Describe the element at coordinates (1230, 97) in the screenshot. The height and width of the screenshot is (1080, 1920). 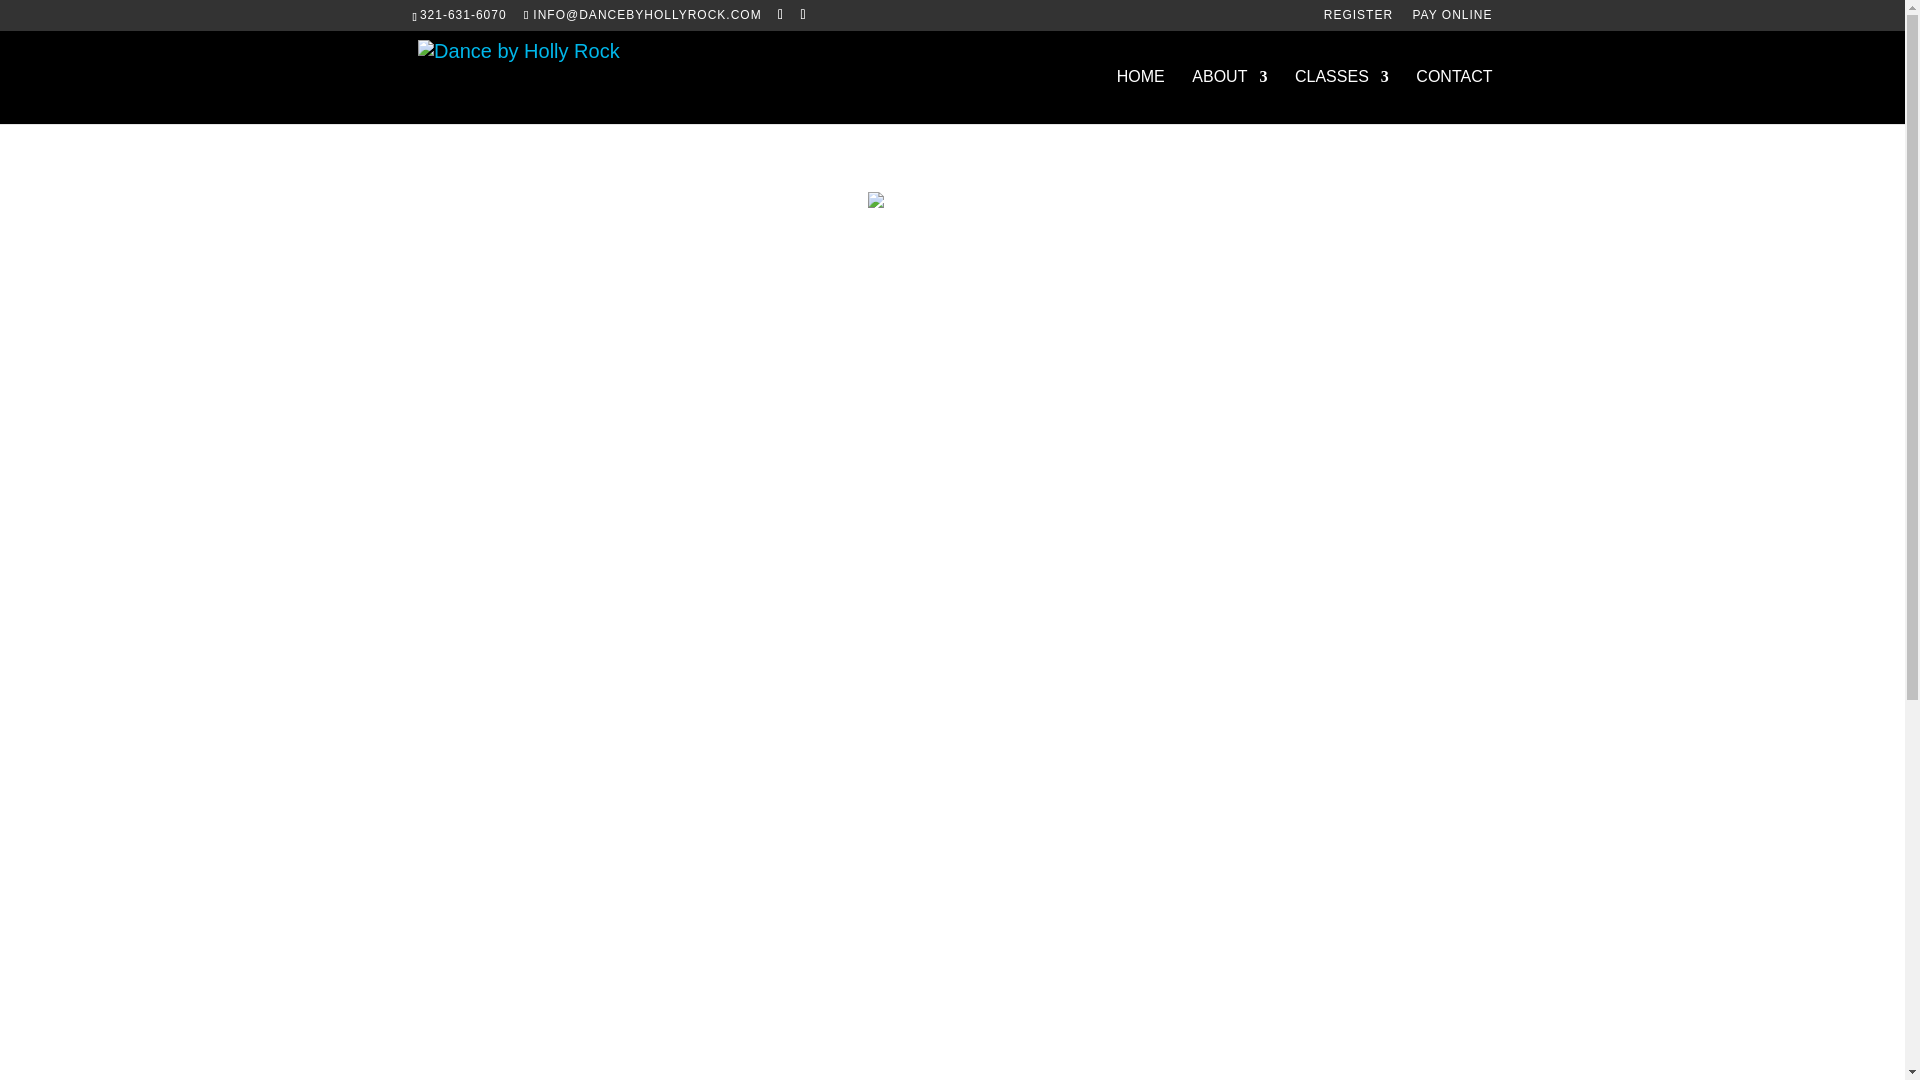
I see `ABOUT` at that location.